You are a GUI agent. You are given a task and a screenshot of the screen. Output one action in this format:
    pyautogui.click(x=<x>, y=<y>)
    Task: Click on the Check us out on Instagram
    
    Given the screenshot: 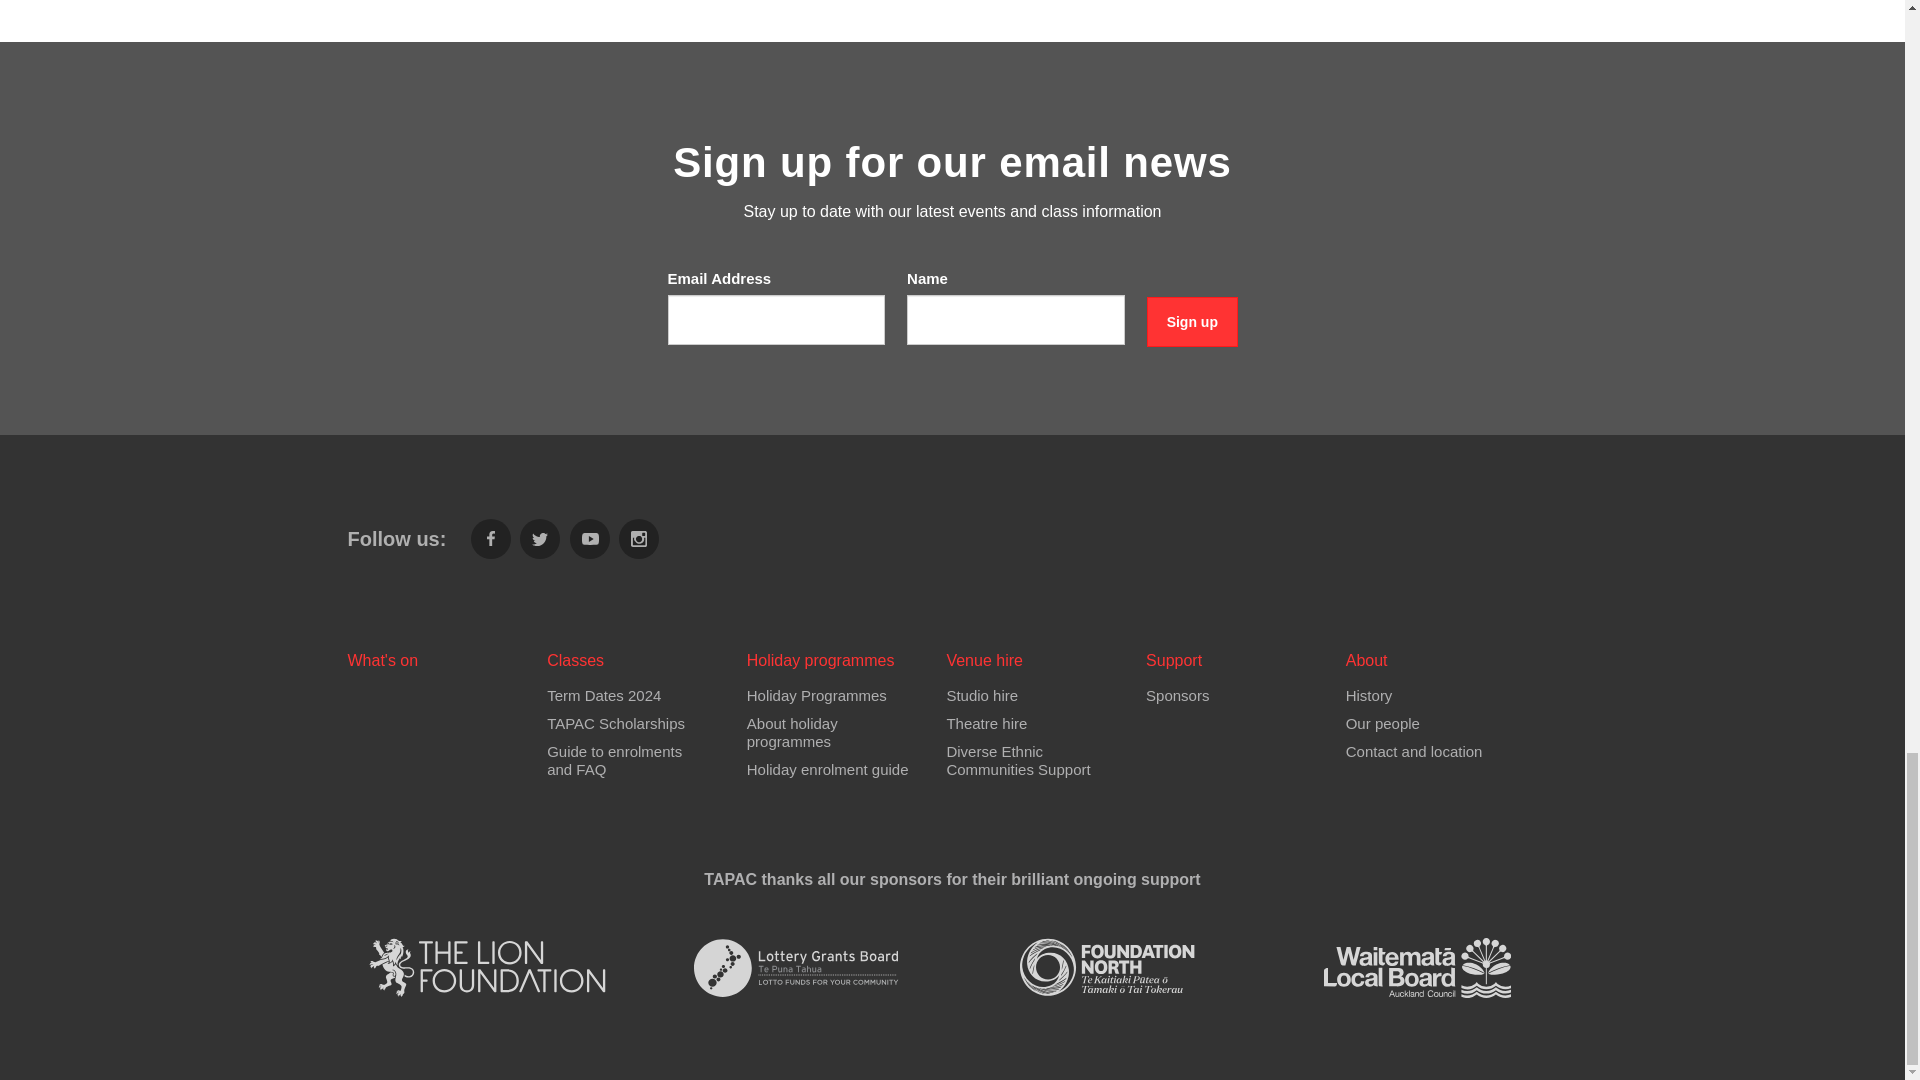 What is the action you would take?
    pyautogui.click(x=638, y=539)
    